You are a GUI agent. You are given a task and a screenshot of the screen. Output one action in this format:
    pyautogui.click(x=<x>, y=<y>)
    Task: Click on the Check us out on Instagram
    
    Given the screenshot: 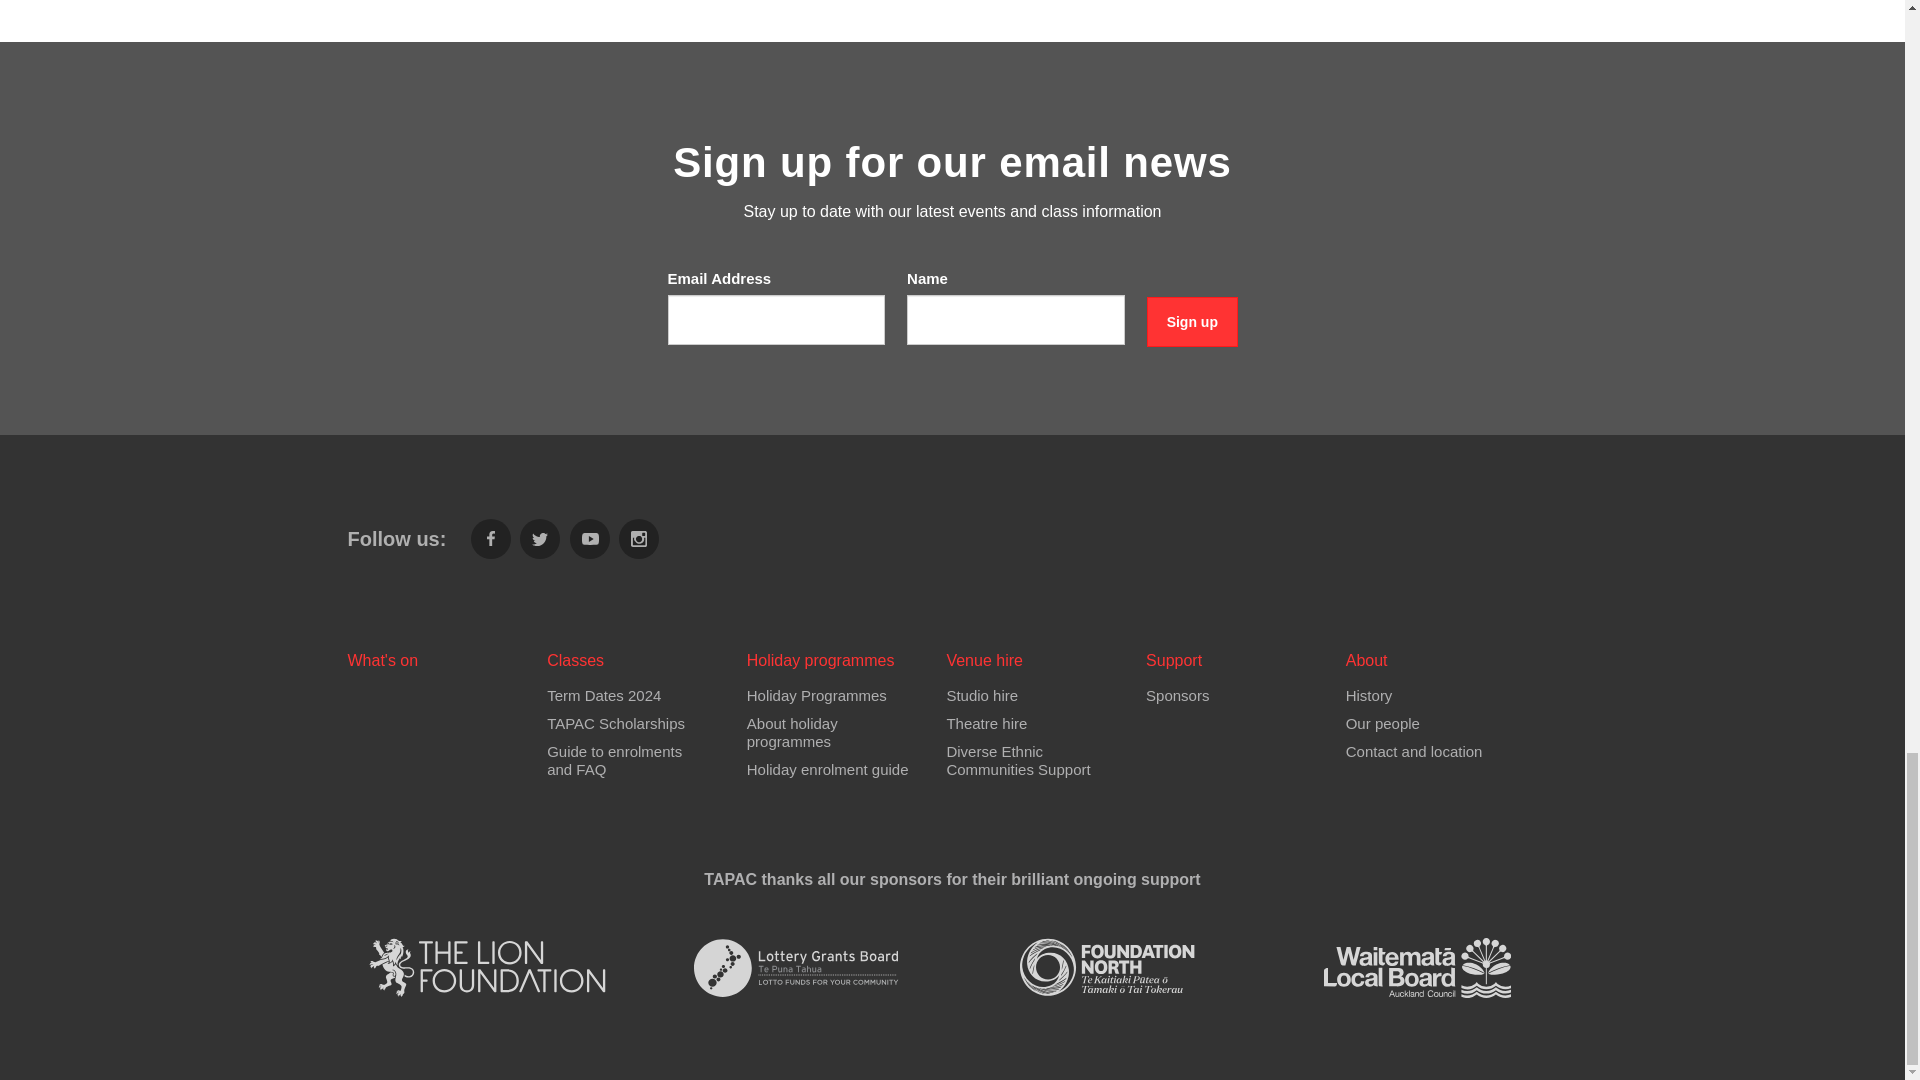 What is the action you would take?
    pyautogui.click(x=638, y=539)
    